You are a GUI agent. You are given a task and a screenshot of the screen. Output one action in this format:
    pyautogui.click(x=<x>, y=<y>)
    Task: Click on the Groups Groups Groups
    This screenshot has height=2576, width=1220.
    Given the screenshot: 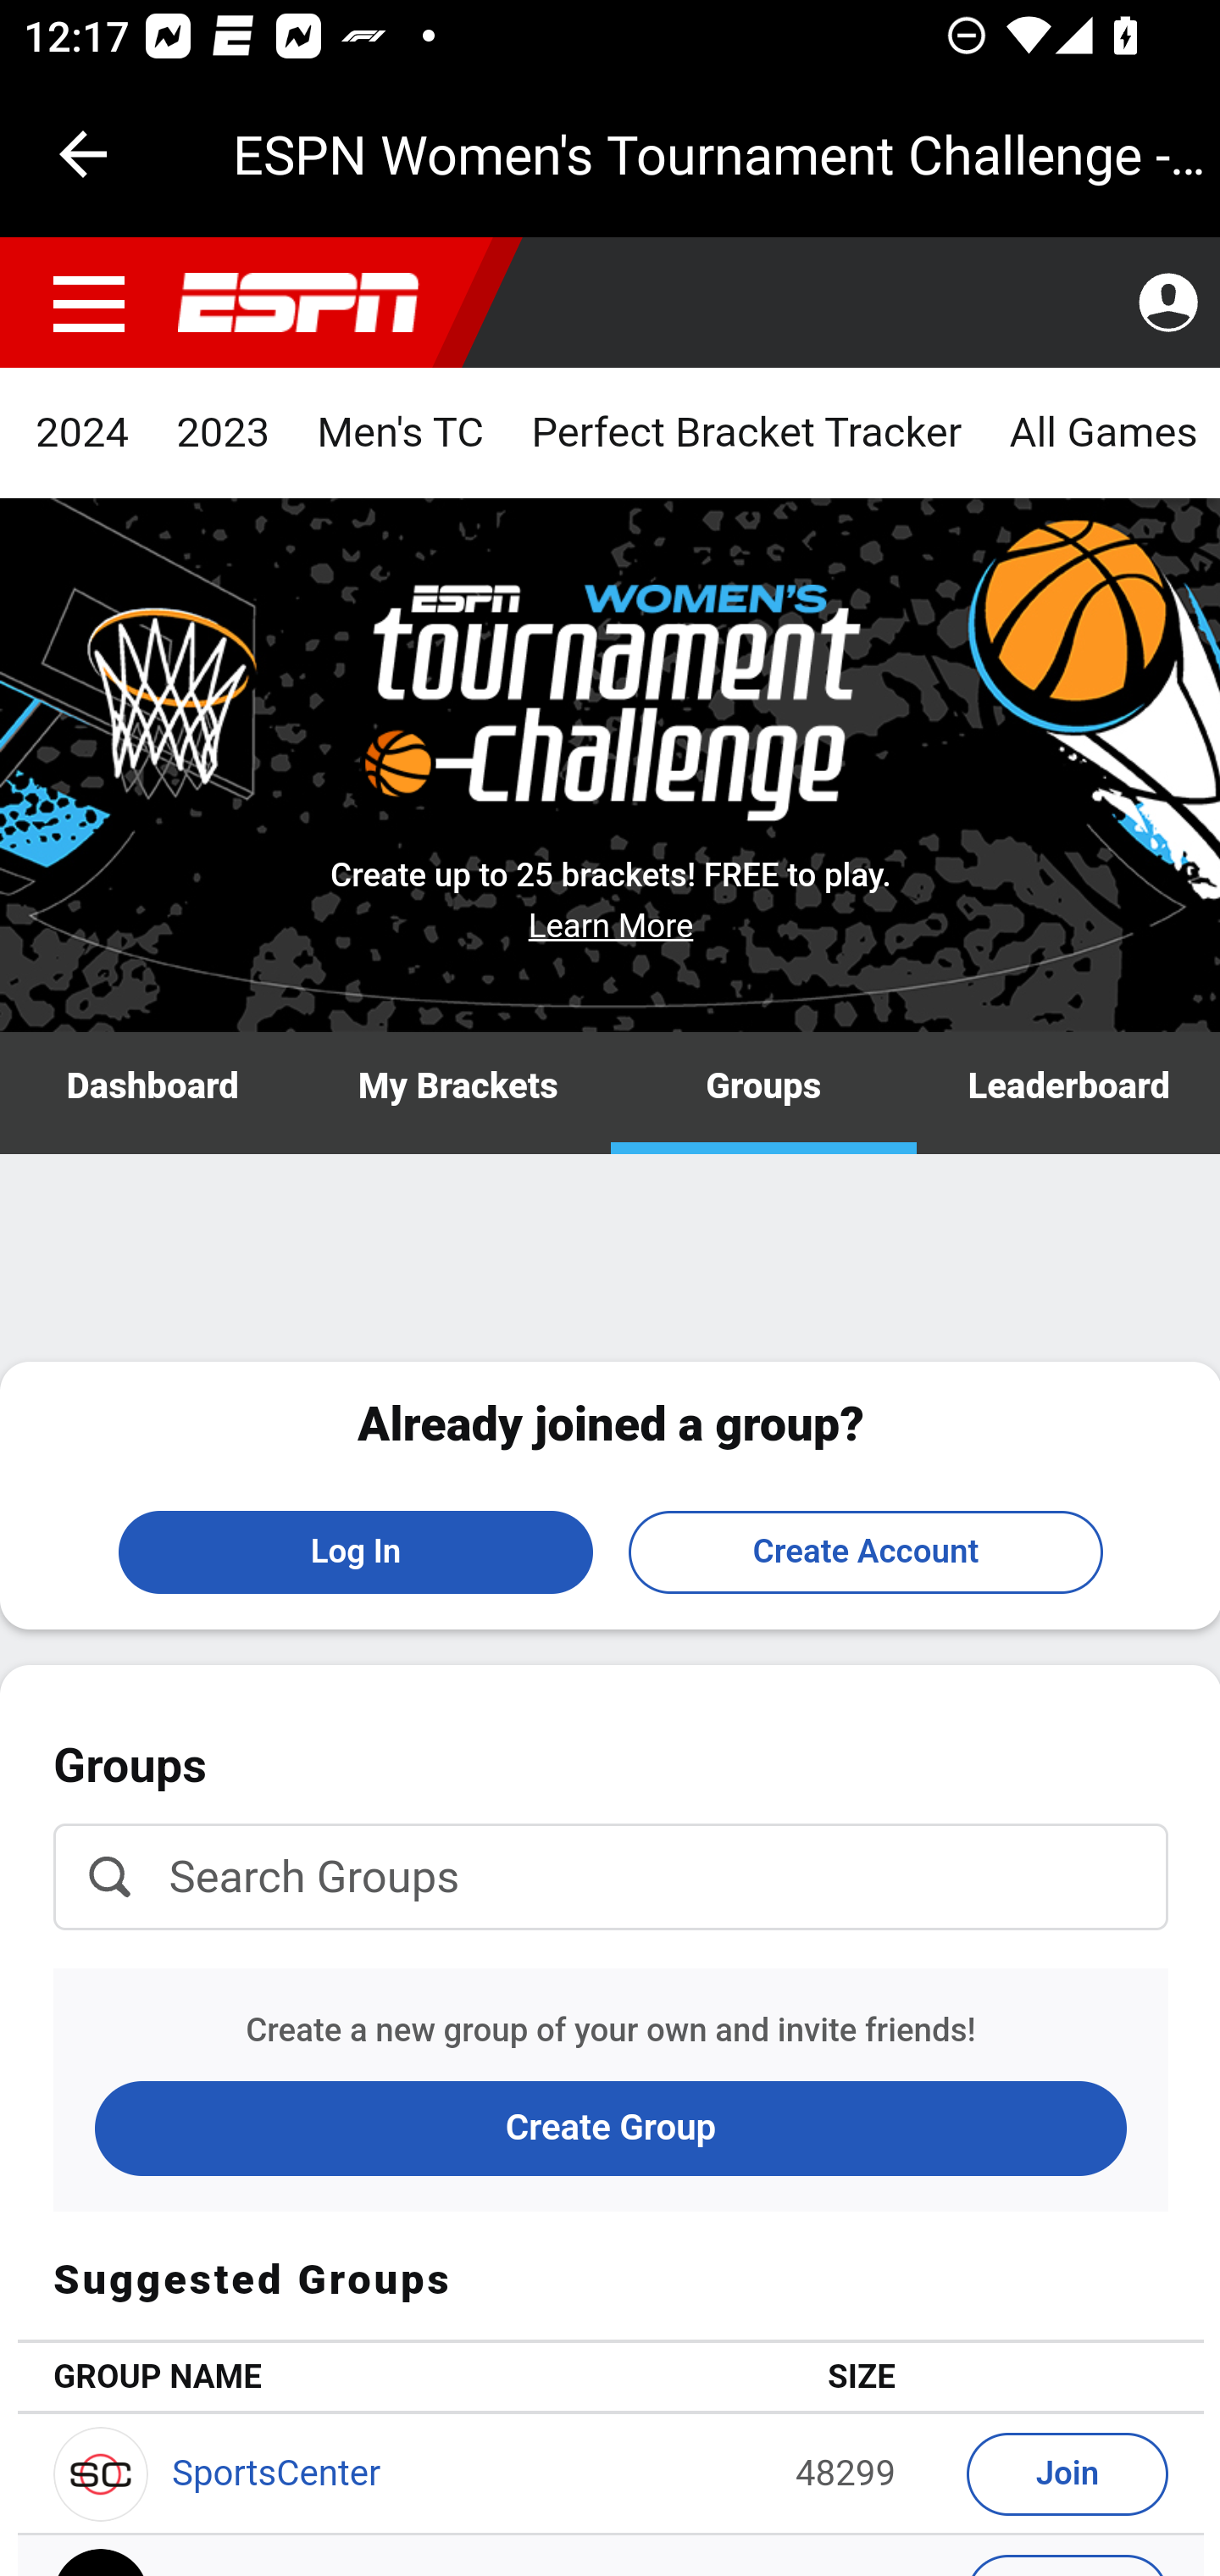 What is the action you would take?
    pyautogui.click(x=764, y=1095)
    